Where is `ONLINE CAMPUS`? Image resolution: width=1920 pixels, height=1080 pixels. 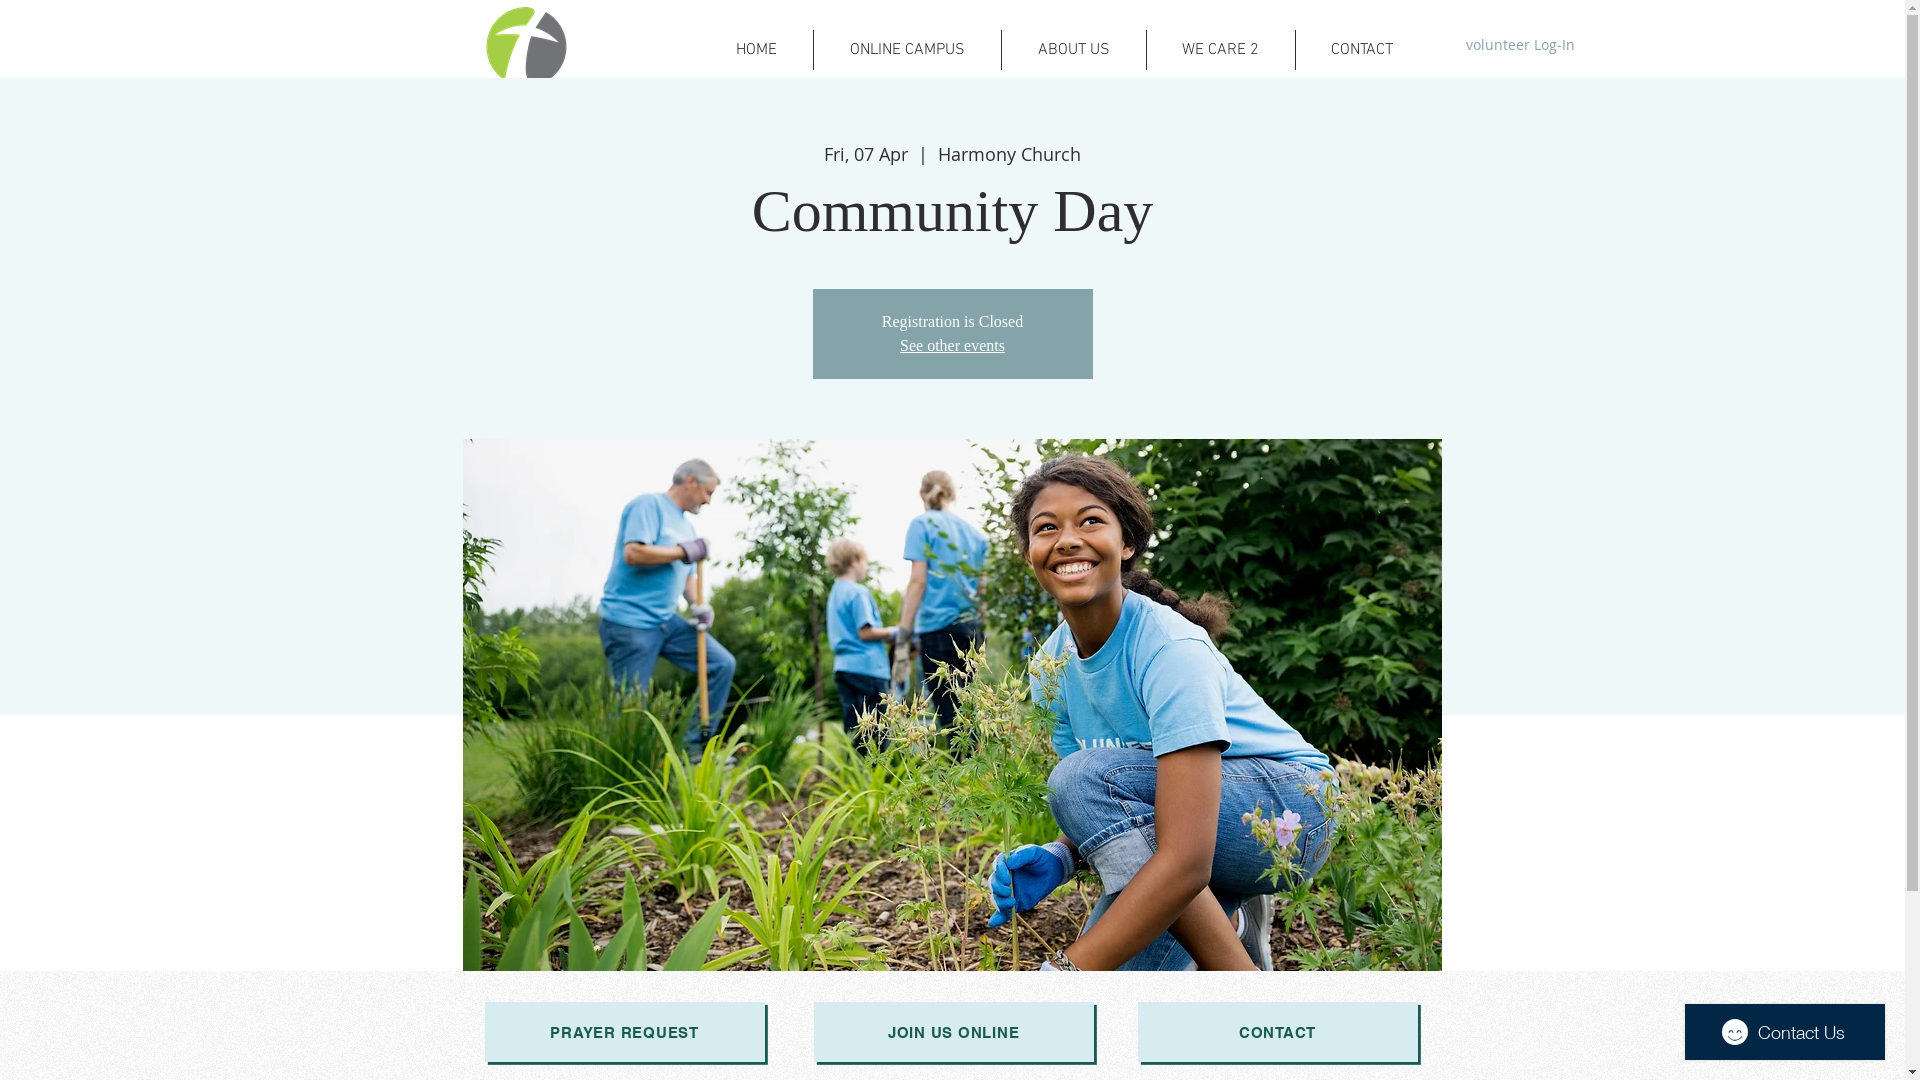 ONLINE CAMPUS is located at coordinates (908, 50).